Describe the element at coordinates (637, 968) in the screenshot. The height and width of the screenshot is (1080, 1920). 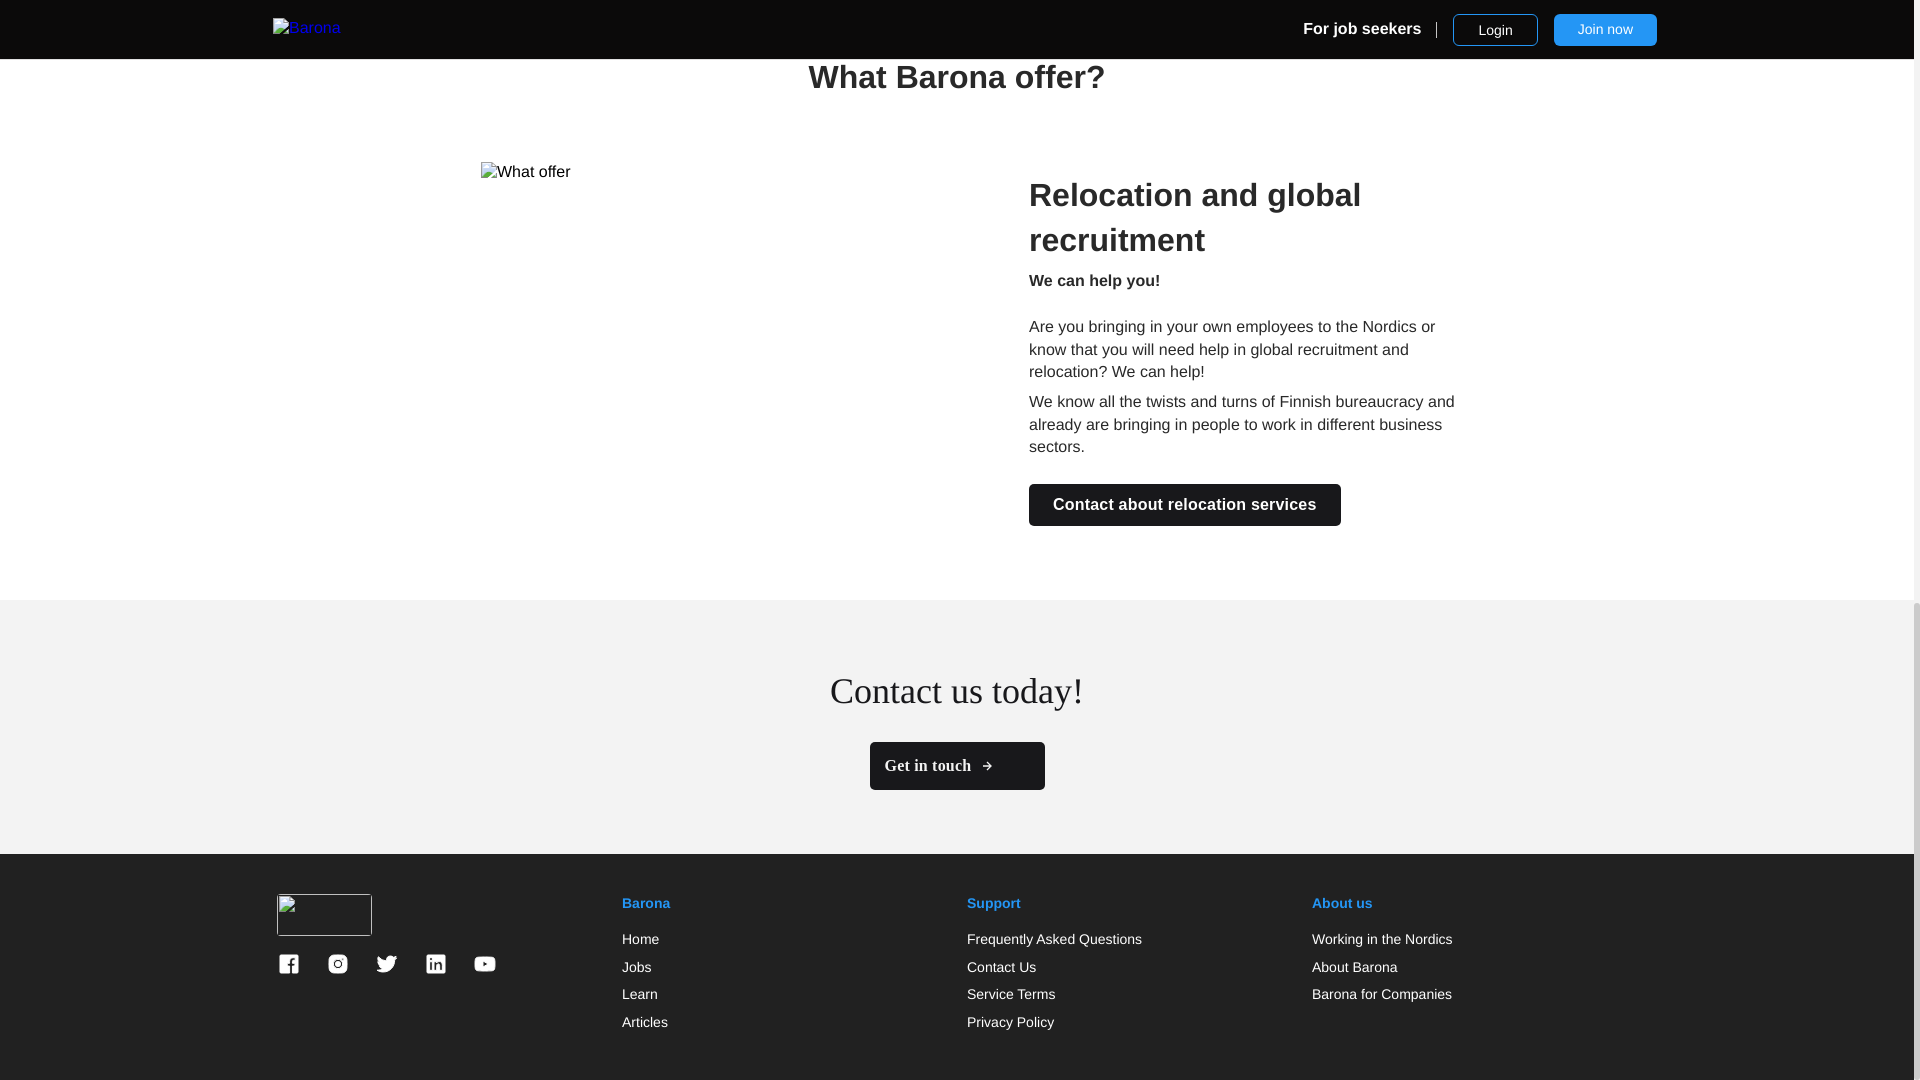
I see `Jobs` at that location.